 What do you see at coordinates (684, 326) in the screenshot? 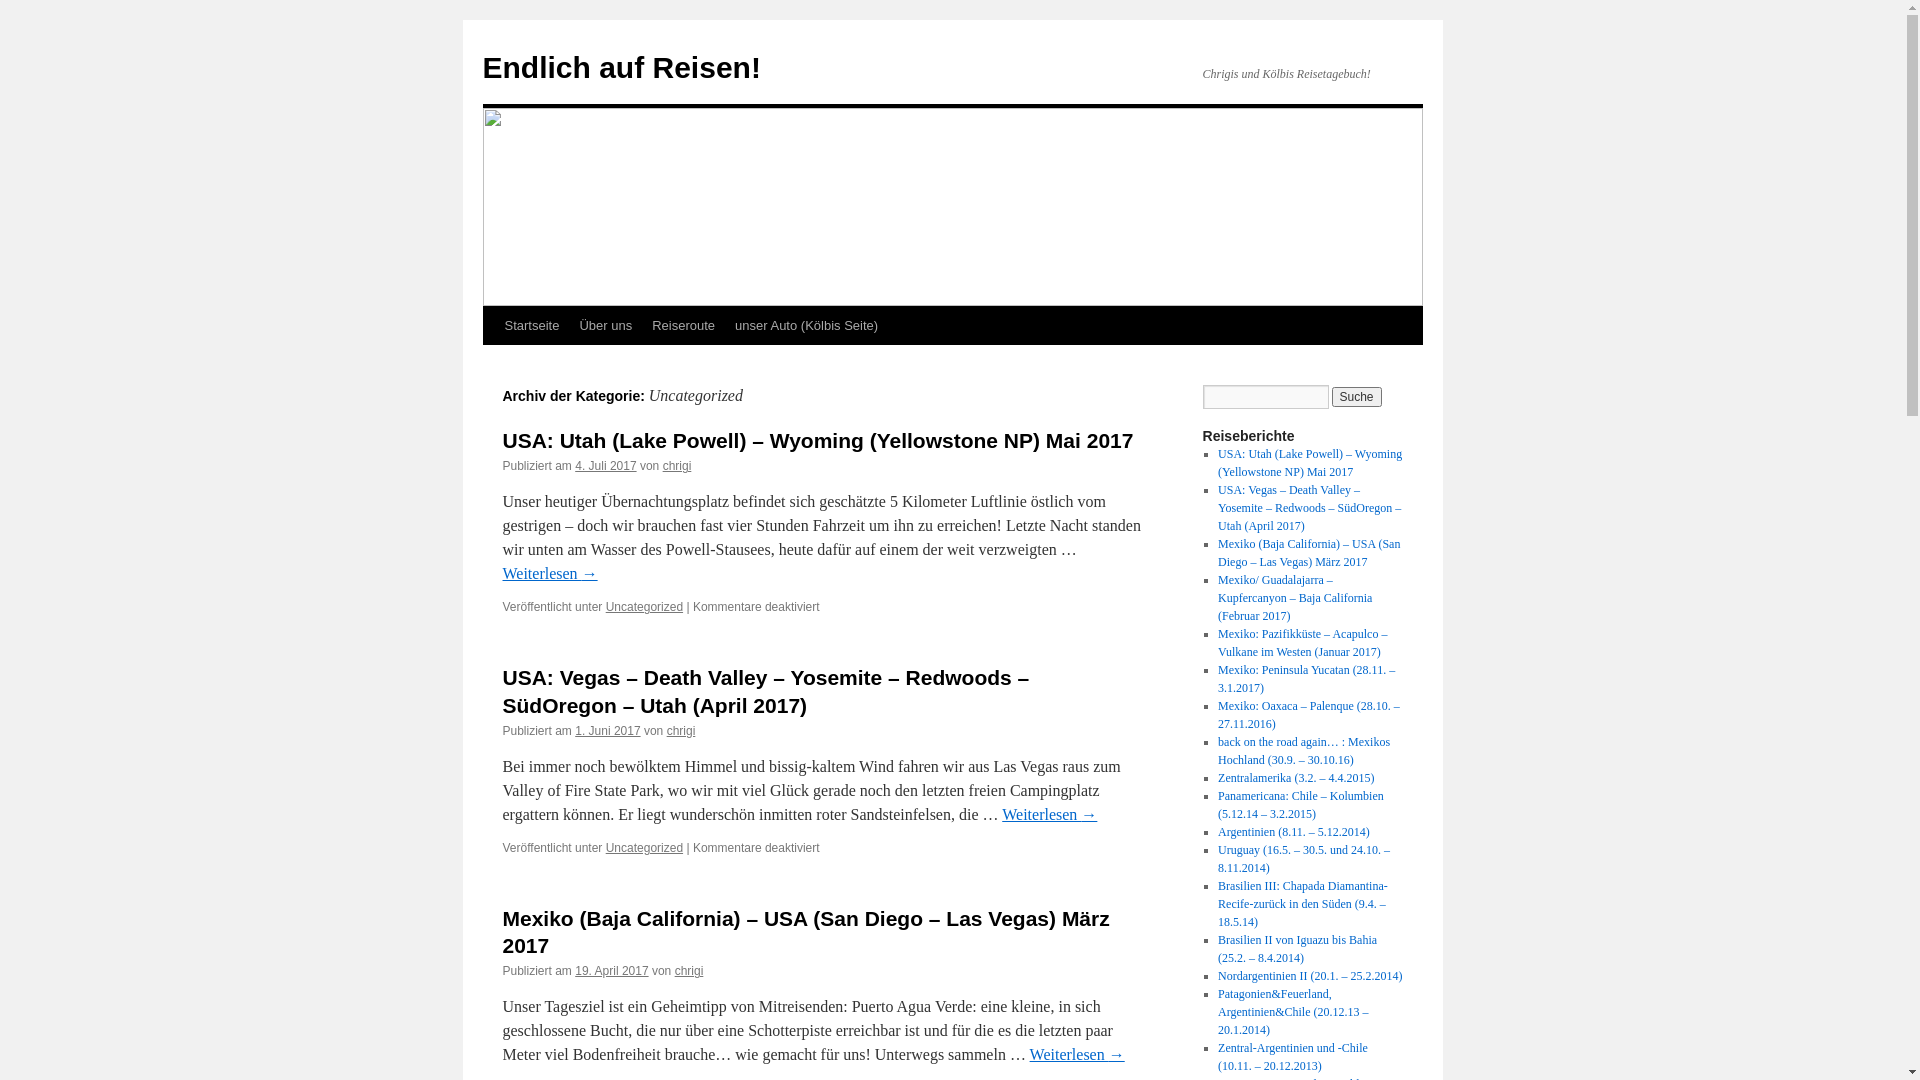
I see `Reiseroute` at bounding box center [684, 326].